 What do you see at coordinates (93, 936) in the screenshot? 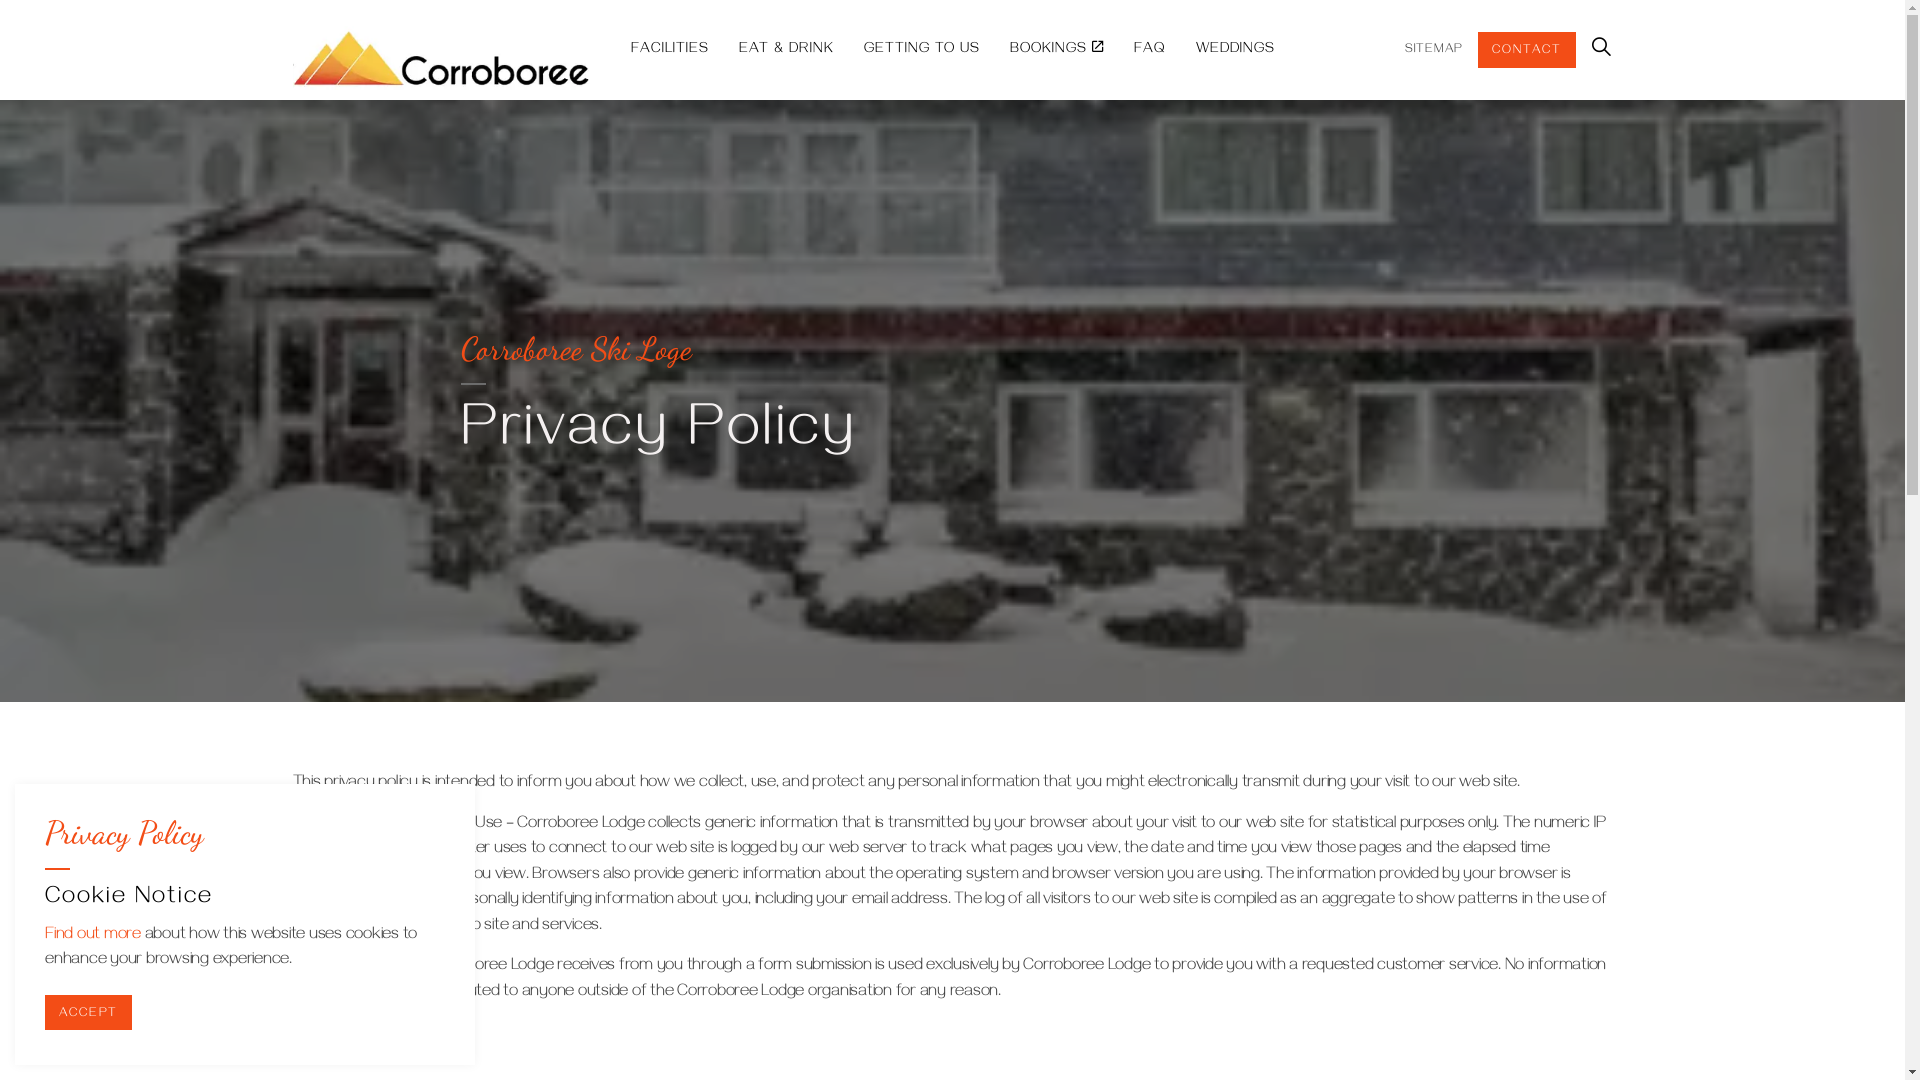
I see `Find out more` at bounding box center [93, 936].